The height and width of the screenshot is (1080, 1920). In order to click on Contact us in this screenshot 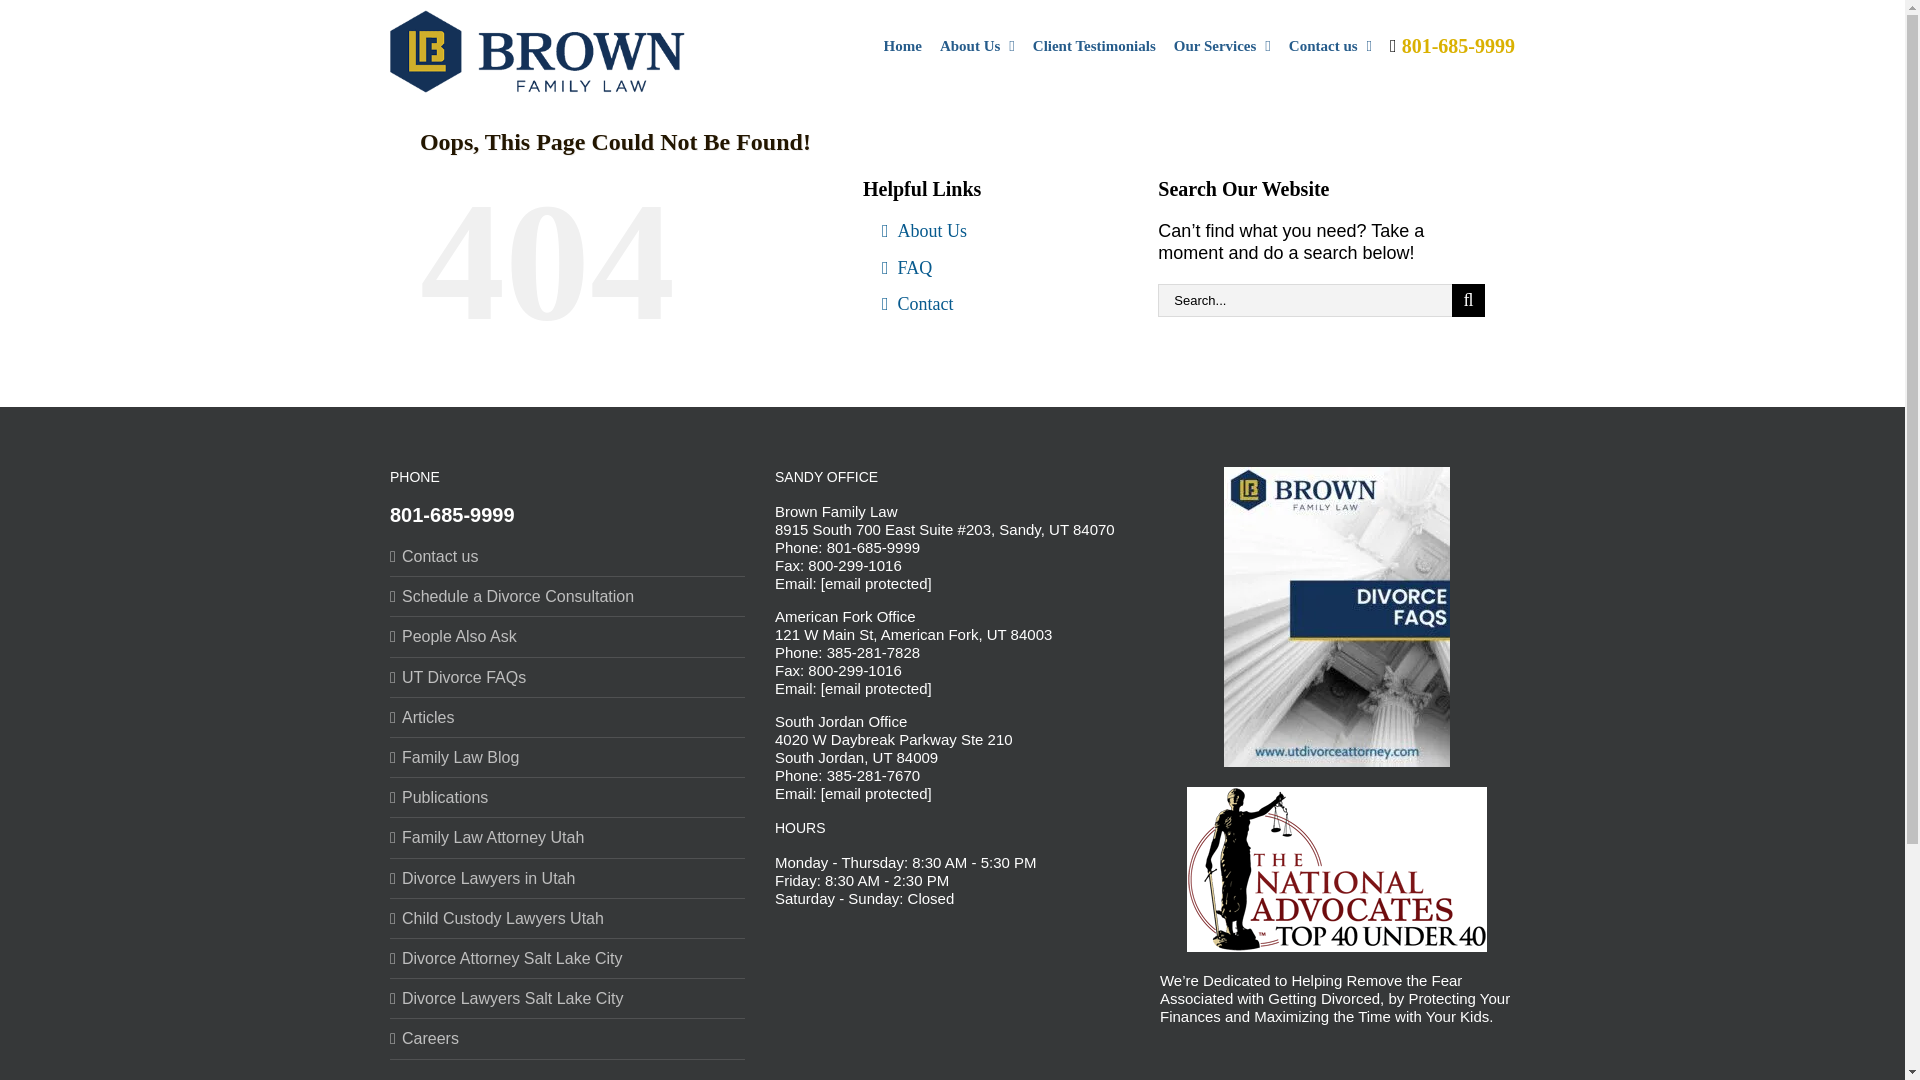, I will do `click(568, 542)`.